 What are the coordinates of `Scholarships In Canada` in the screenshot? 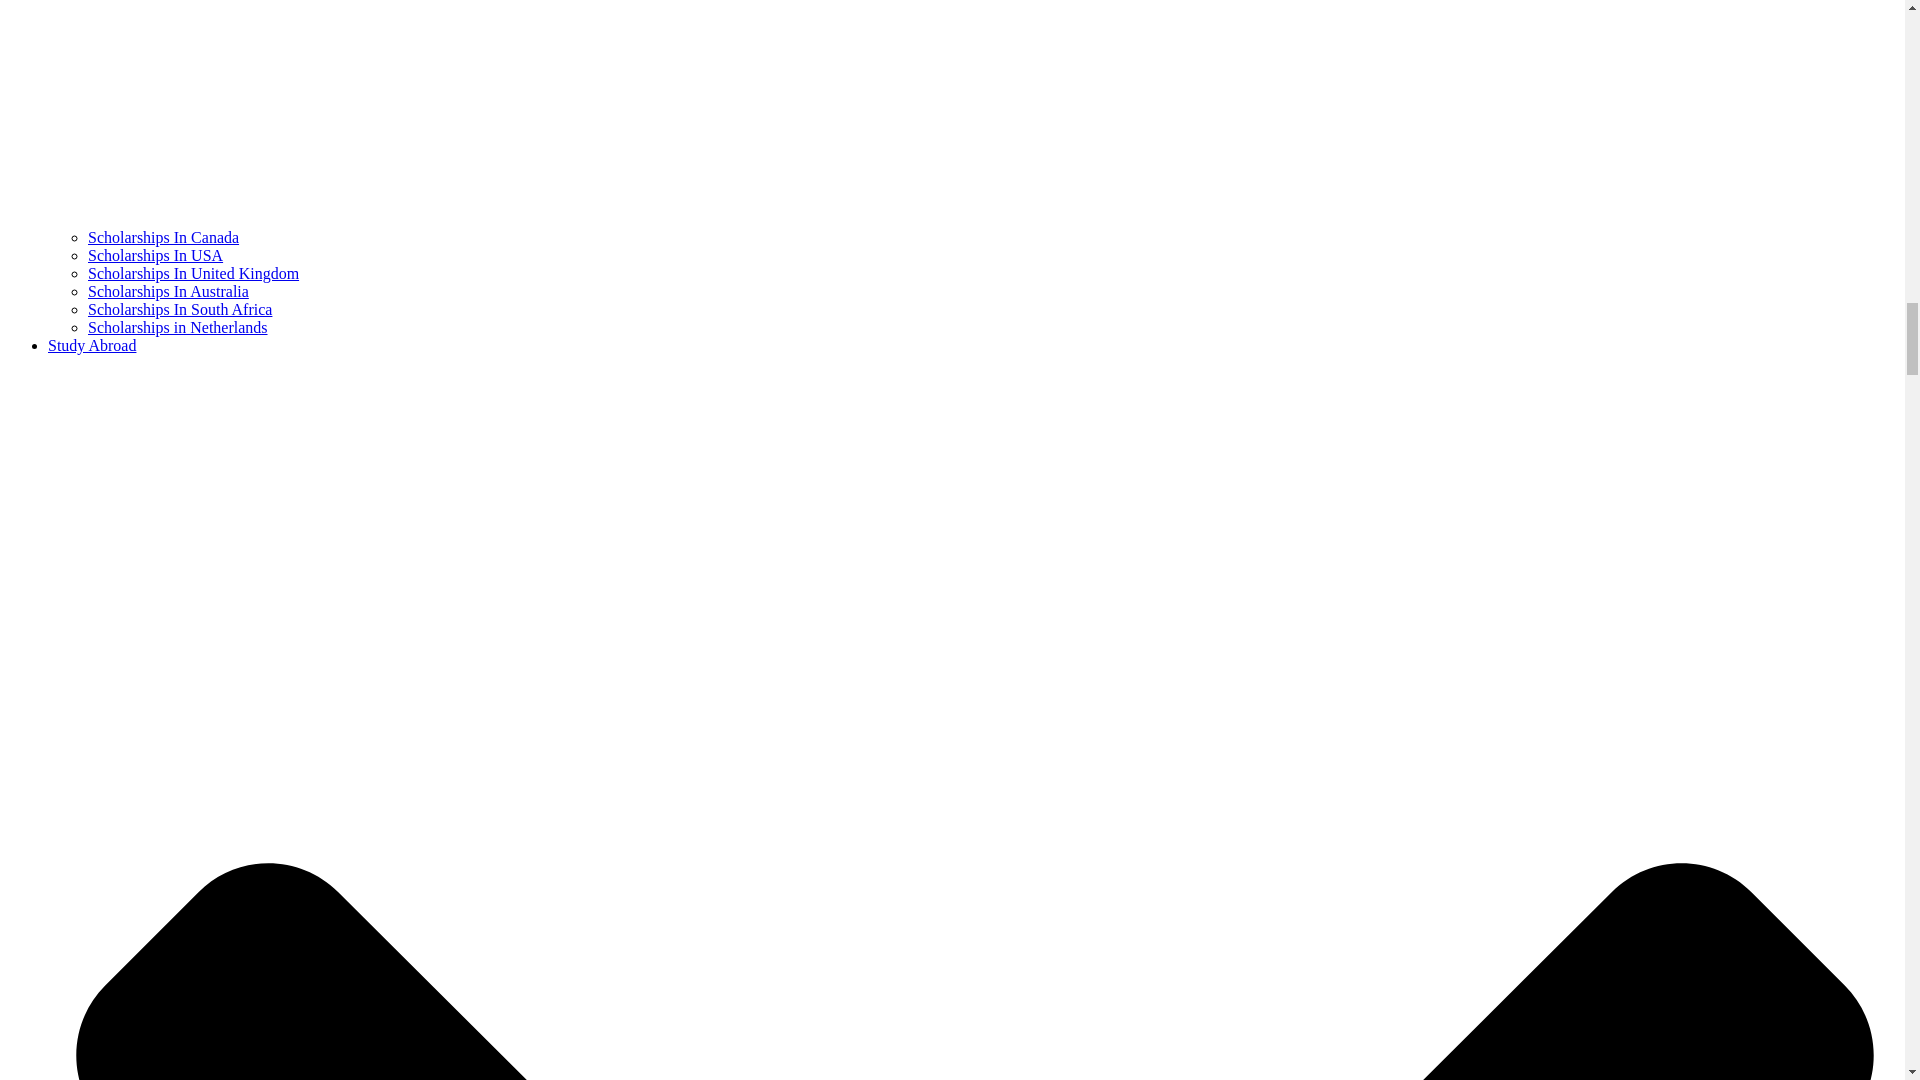 It's located at (163, 237).